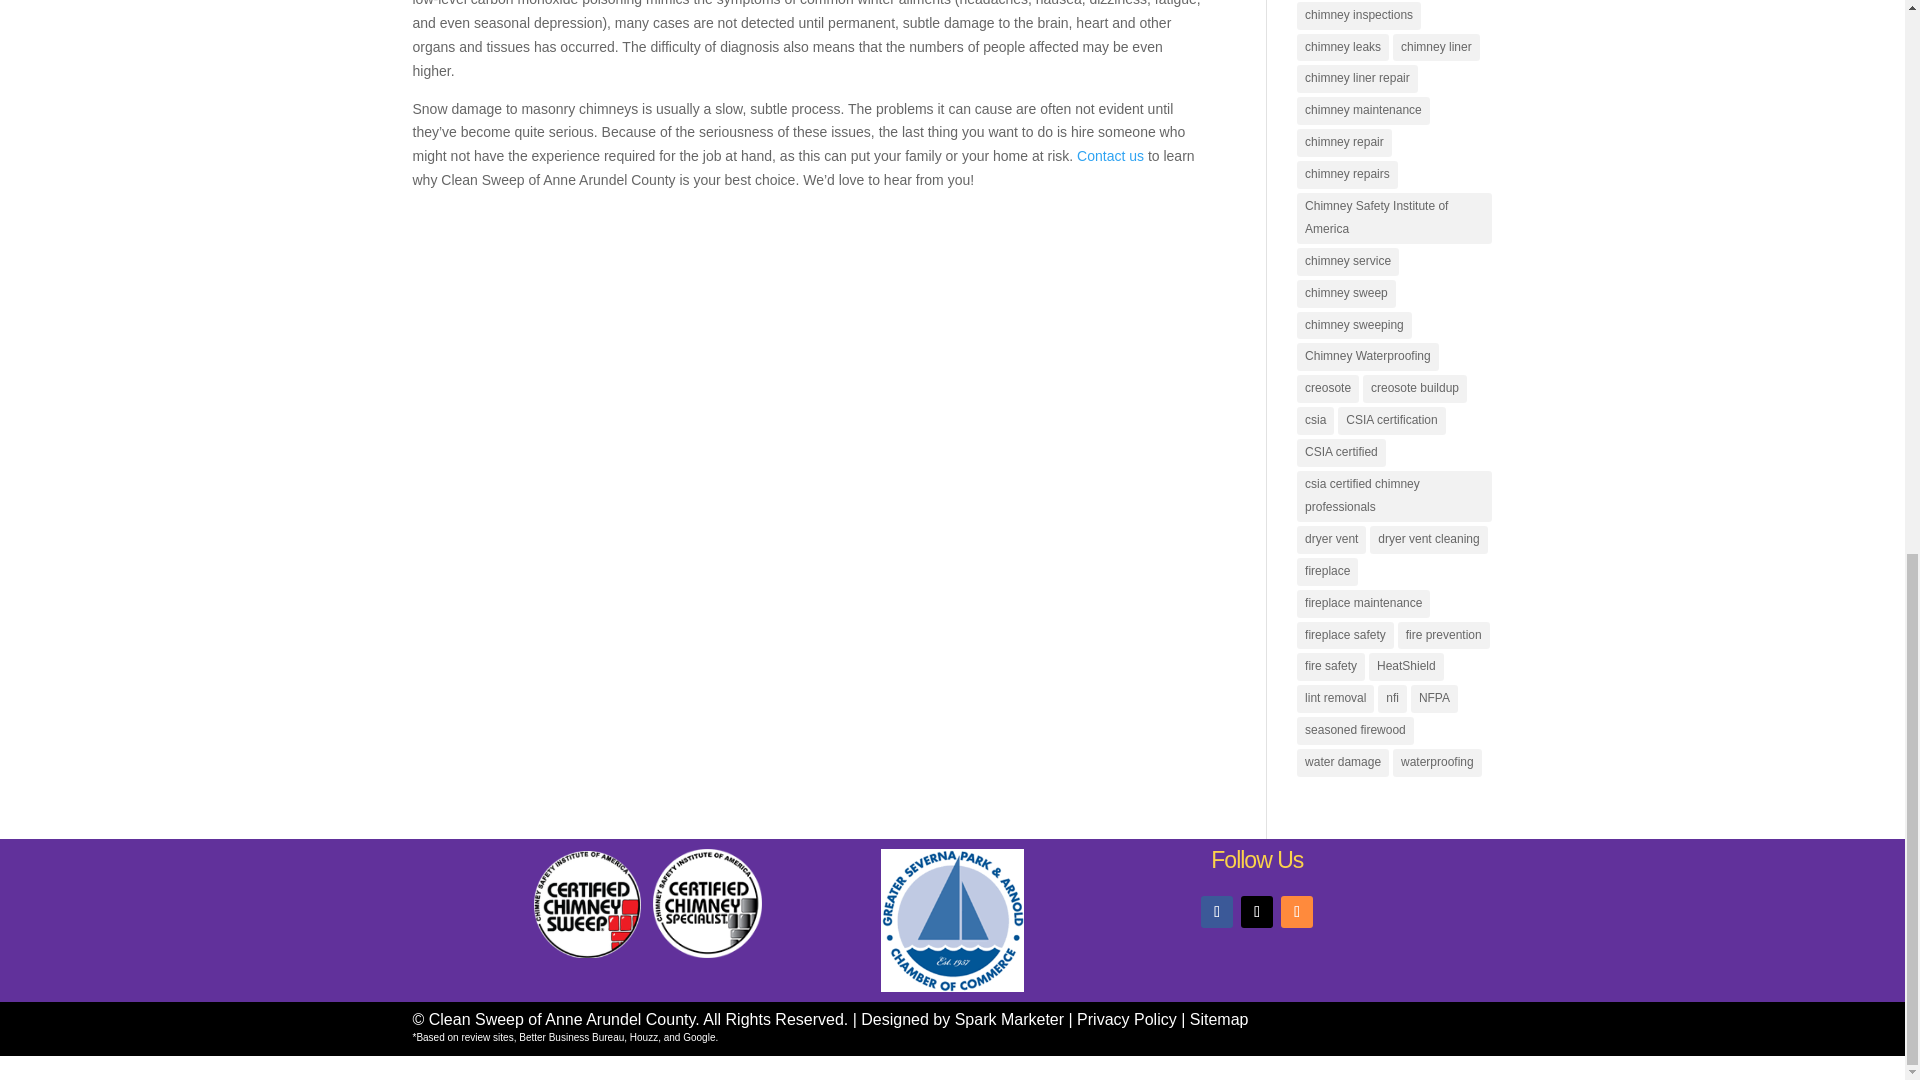 This screenshot has height=1080, width=1920. I want to click on Follow on X, so click(1256, 912).